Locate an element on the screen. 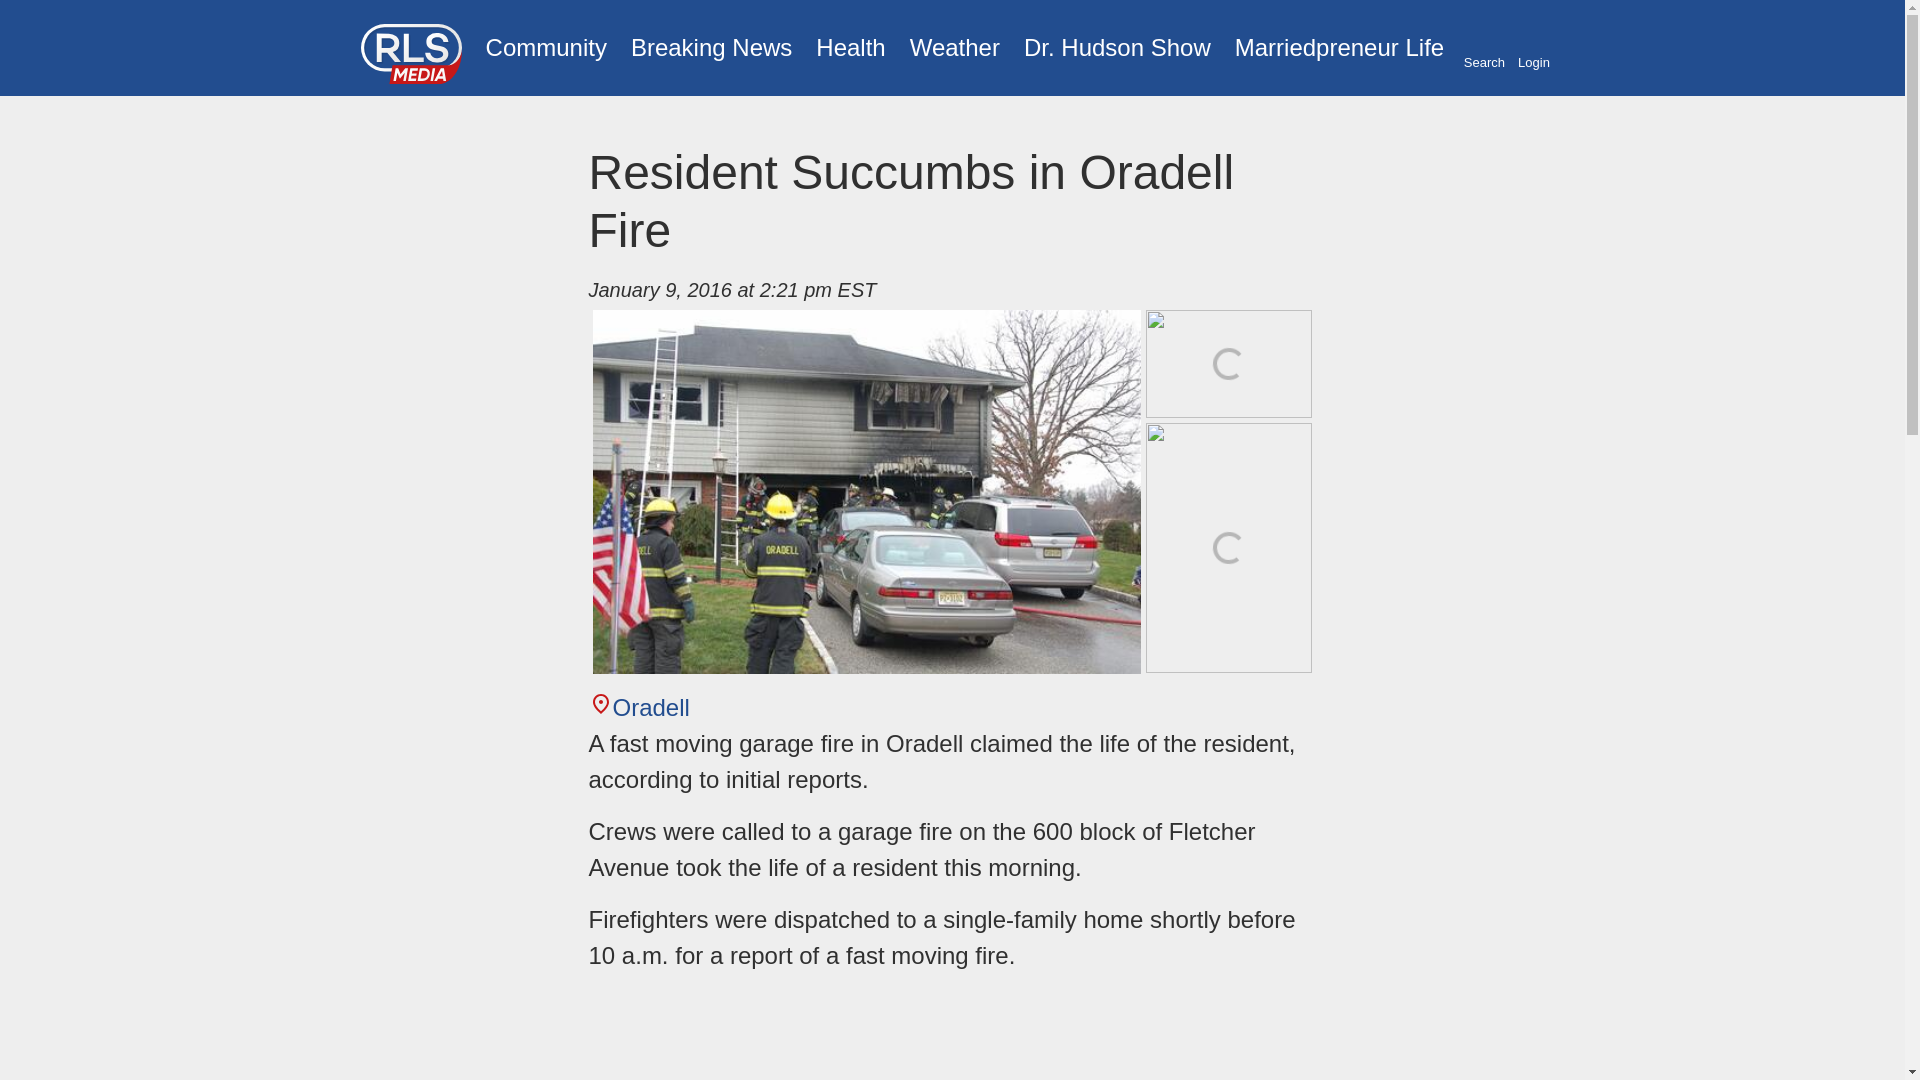 The height and width of the screenshot is (1080, 1920). Search is located at coordinates (1484, 49).